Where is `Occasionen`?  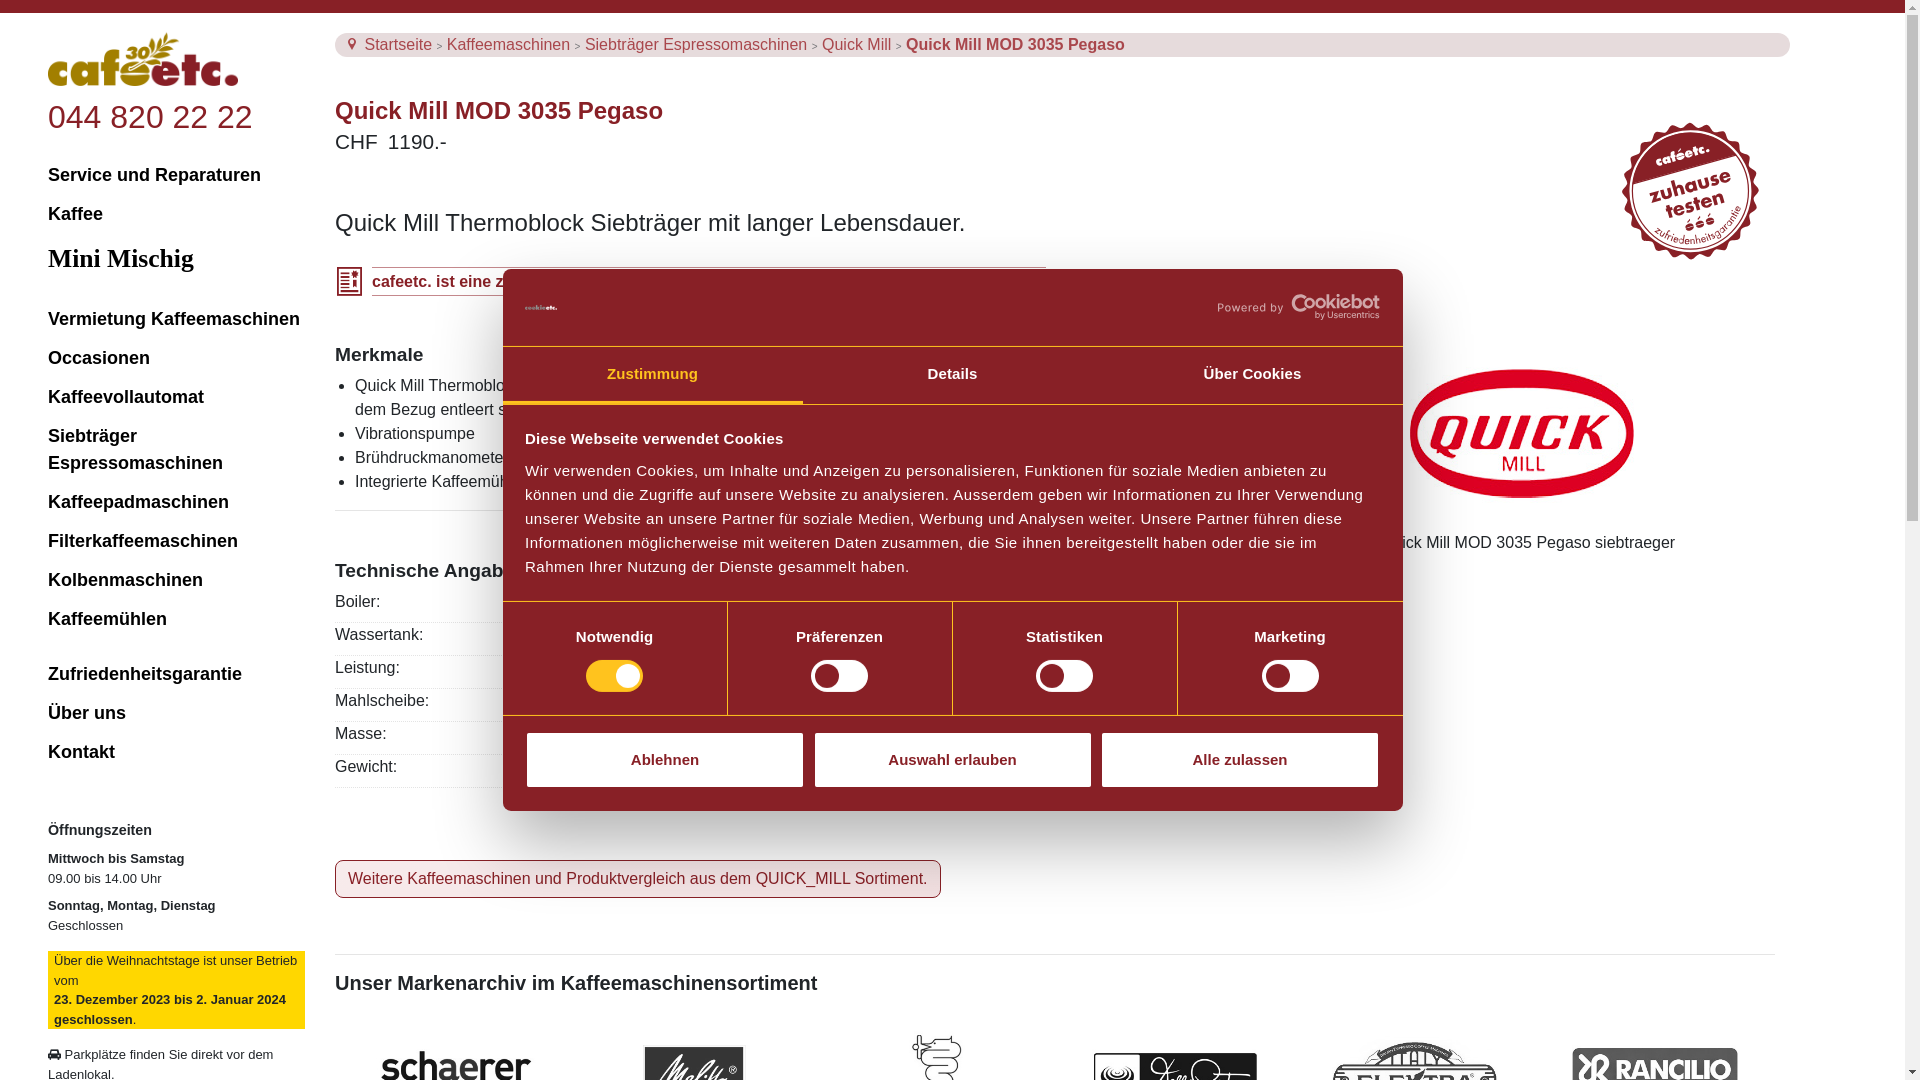
Occasionen is located at coordinates (176, 358).